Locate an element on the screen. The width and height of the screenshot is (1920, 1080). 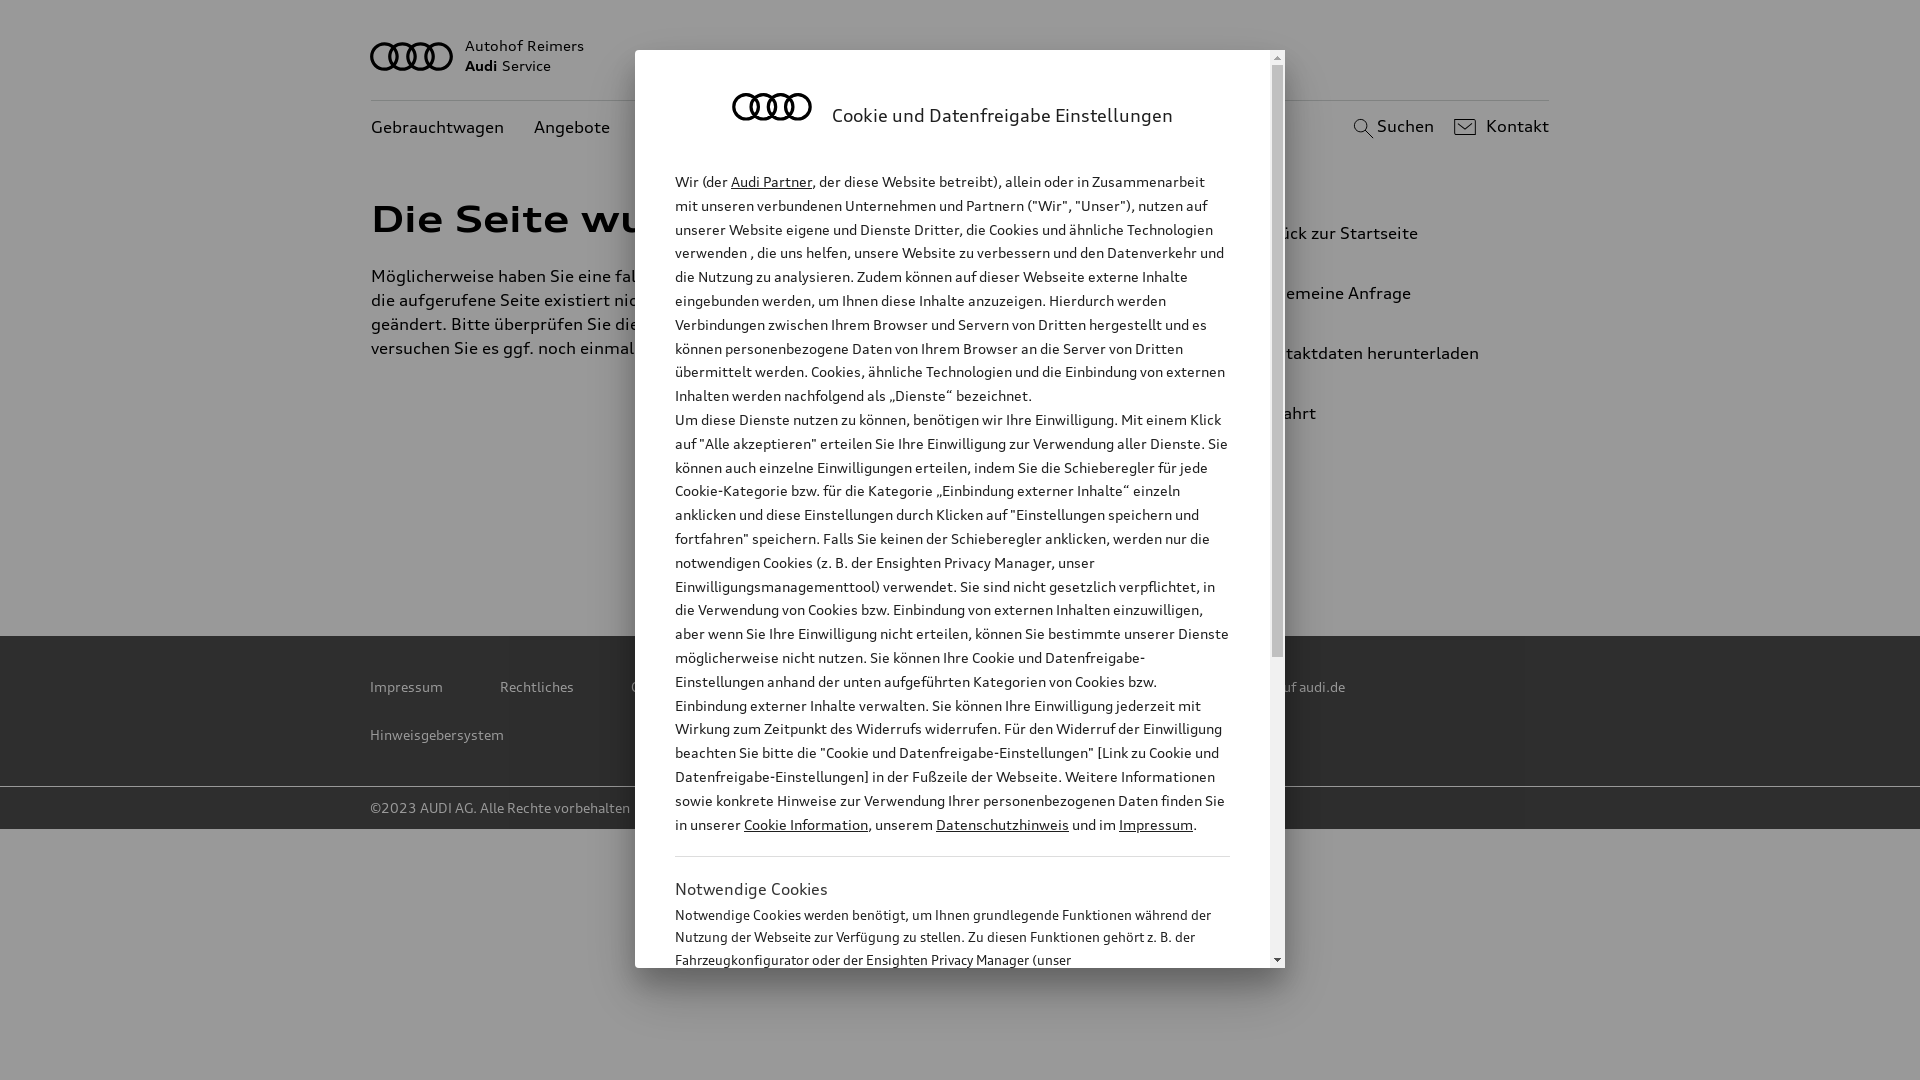
Kontaktdaten herunterladen is located at coordinates (1376, 353).